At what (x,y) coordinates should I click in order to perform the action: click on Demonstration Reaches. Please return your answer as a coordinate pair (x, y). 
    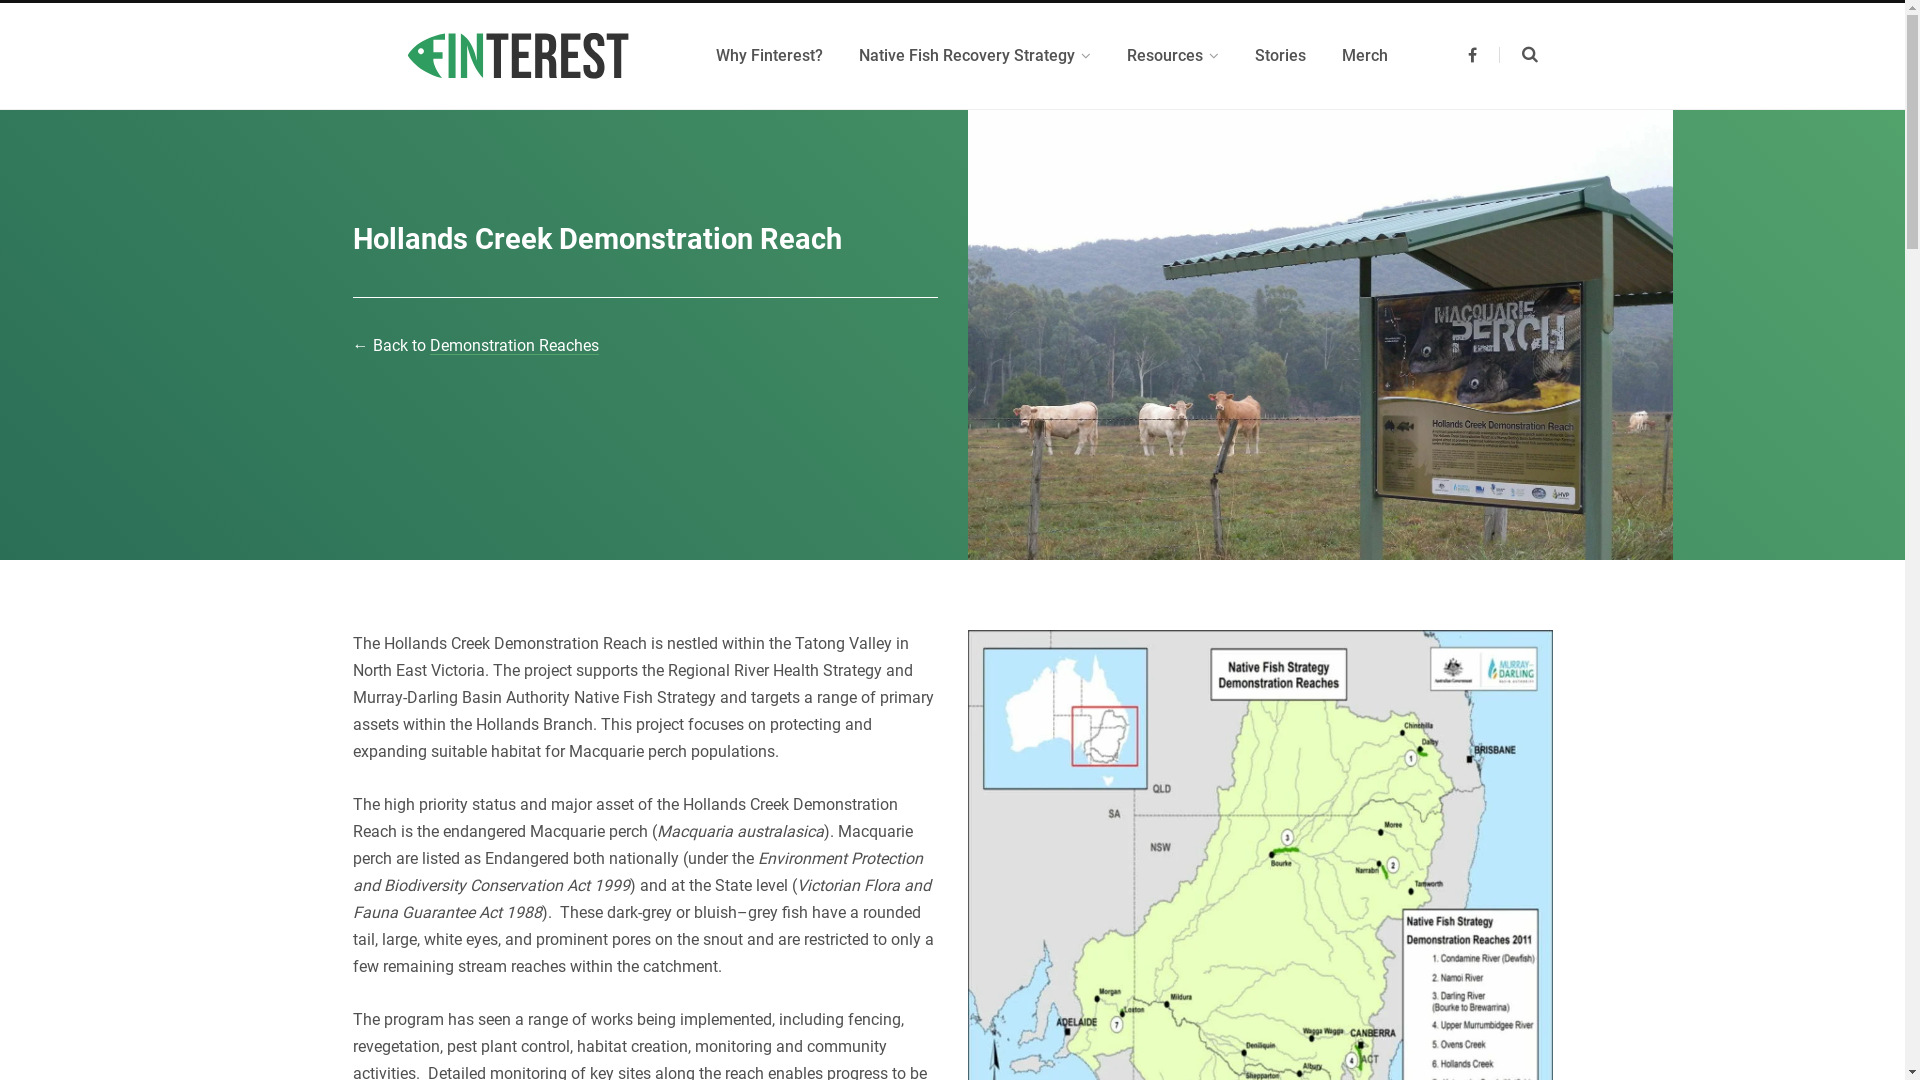
    Looking at the image, I should click on (514, 346).